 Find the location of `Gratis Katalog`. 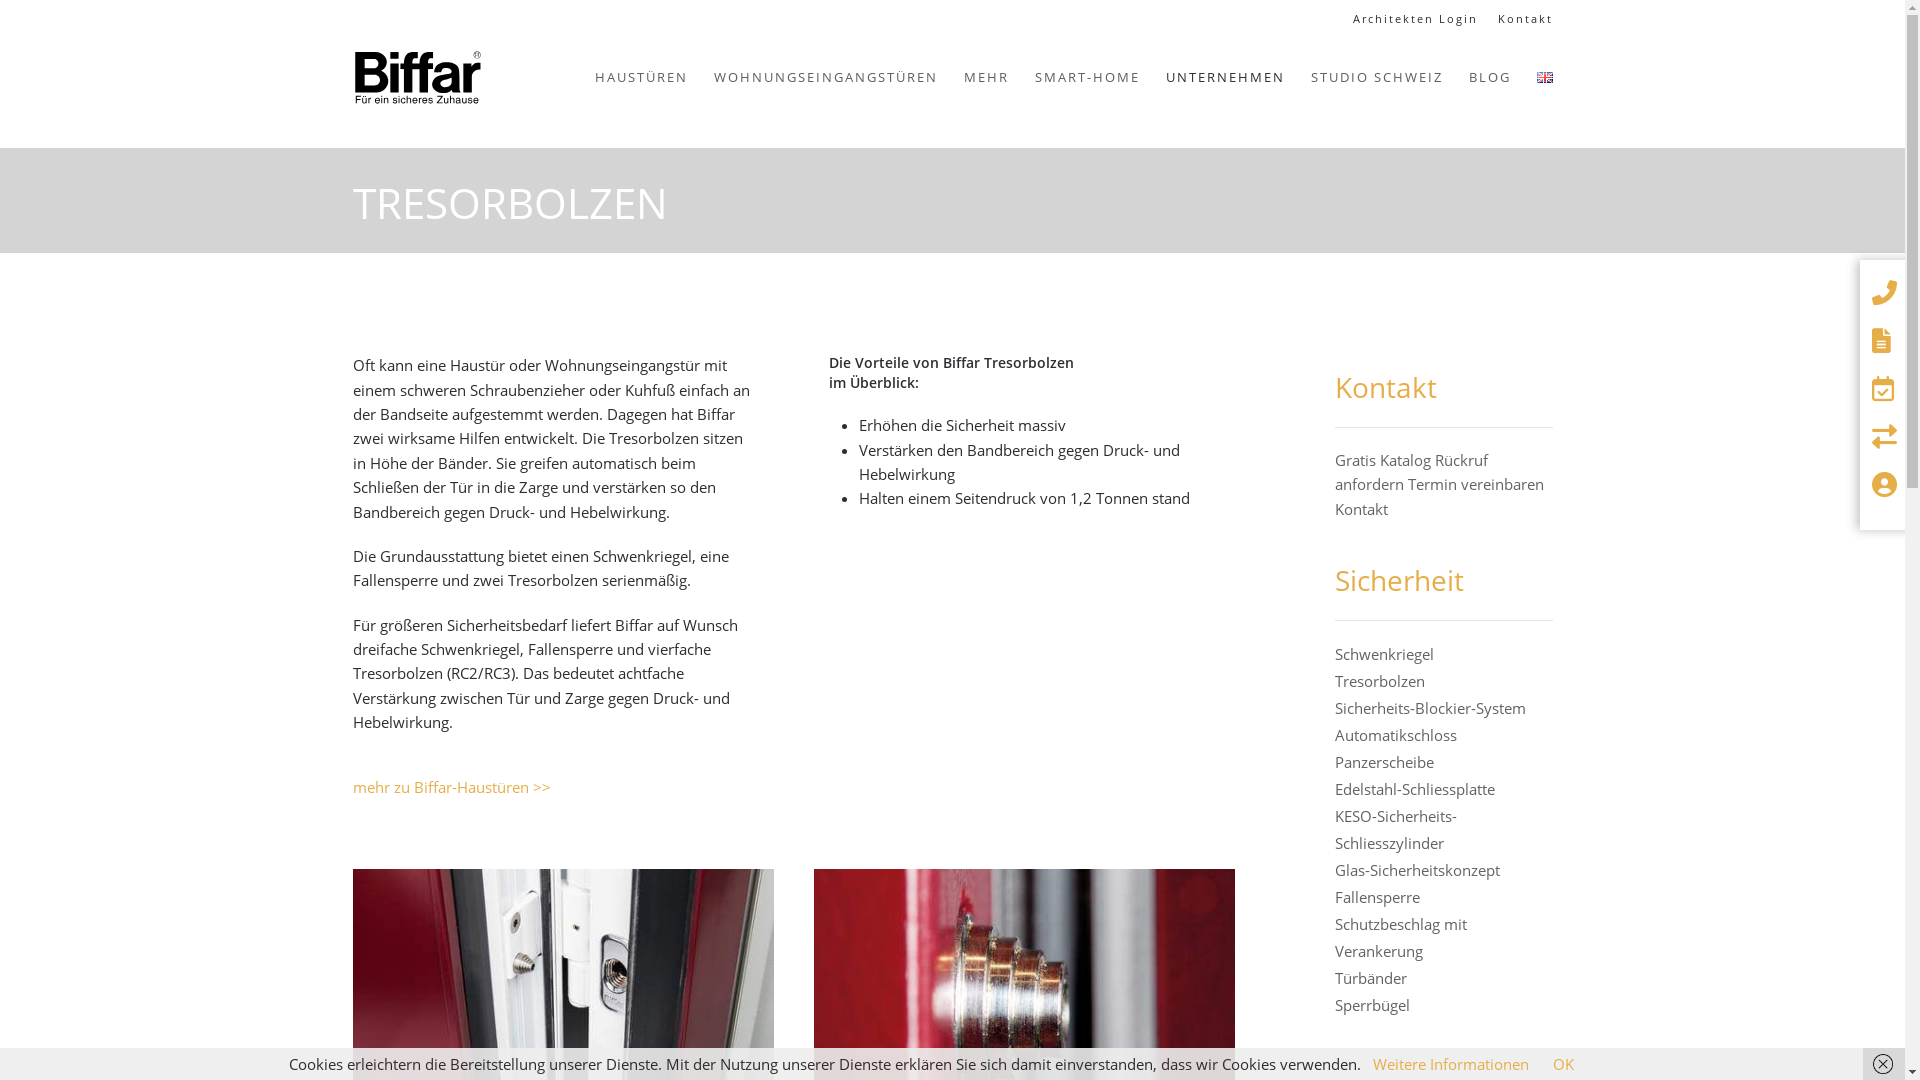

Gratis Katalog is located at coordinates (1383, 460).